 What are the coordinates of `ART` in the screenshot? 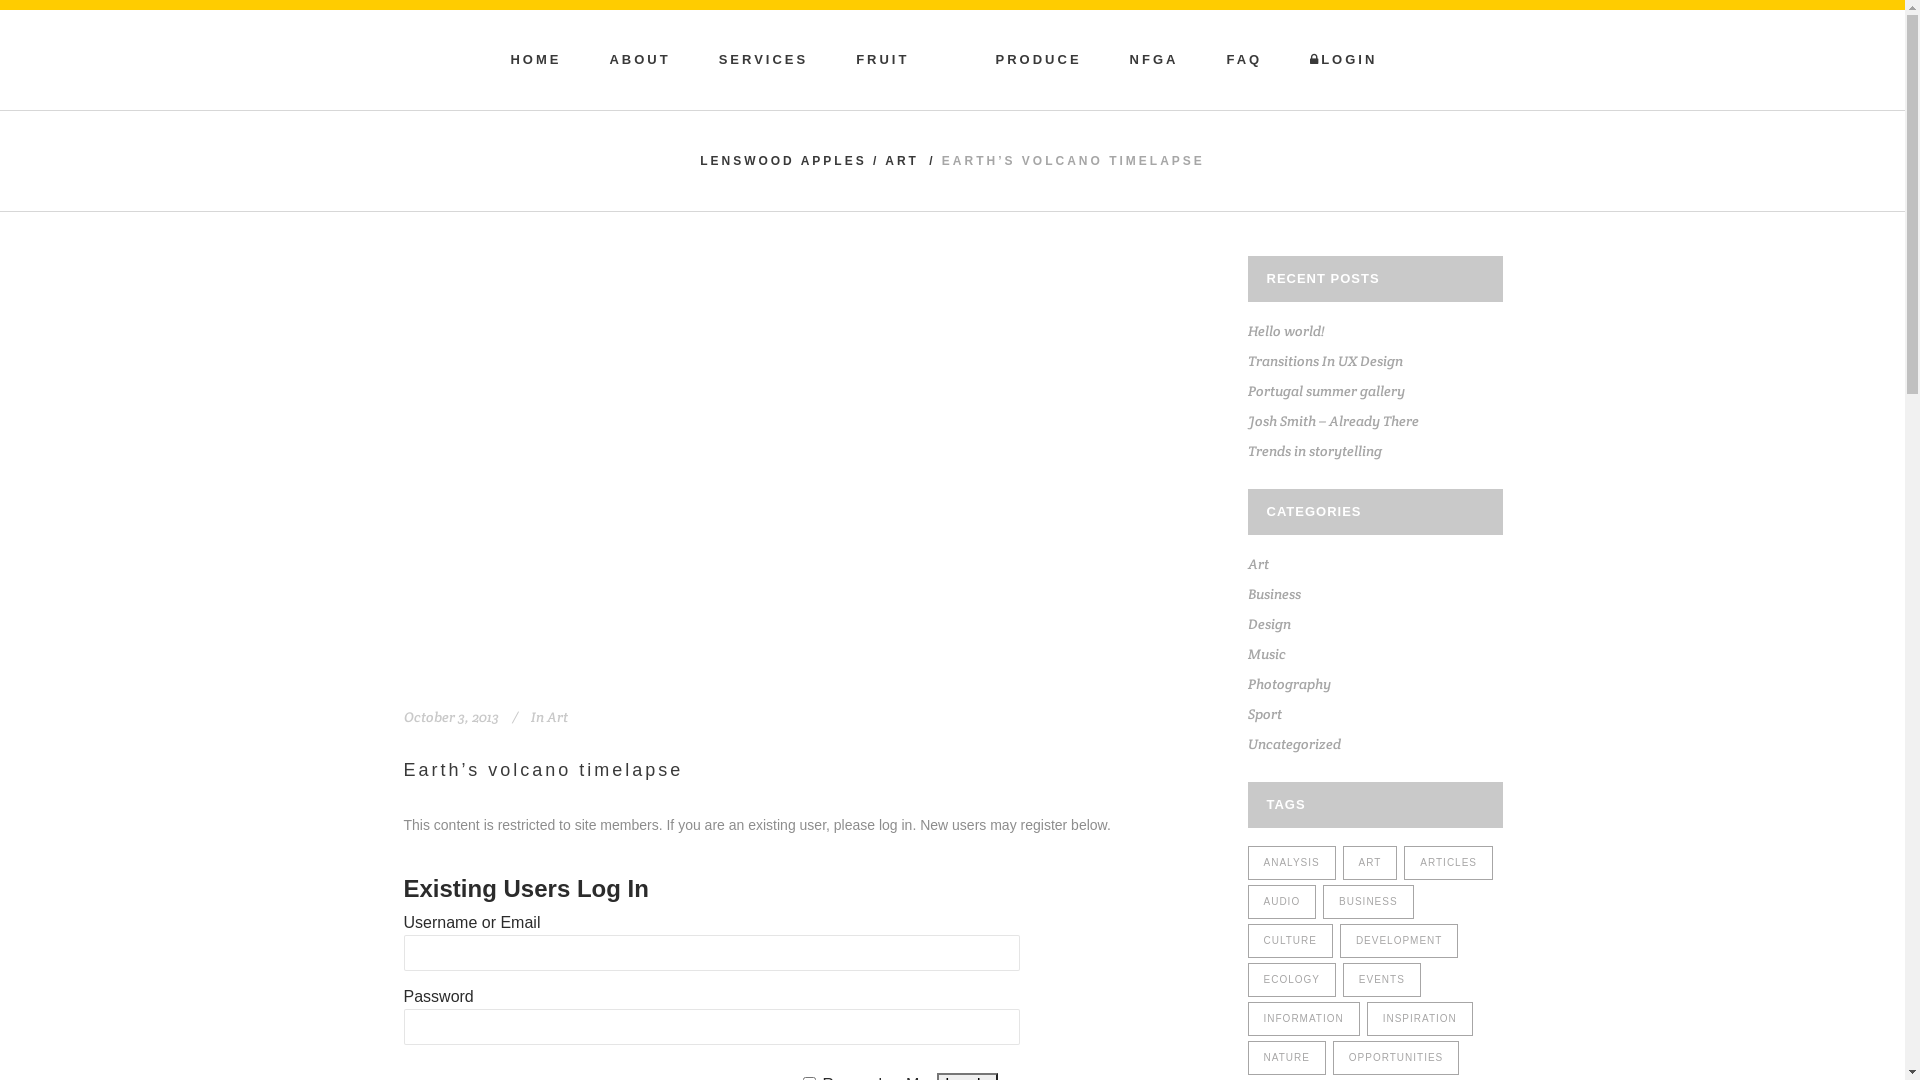 It's located at (902, 161).